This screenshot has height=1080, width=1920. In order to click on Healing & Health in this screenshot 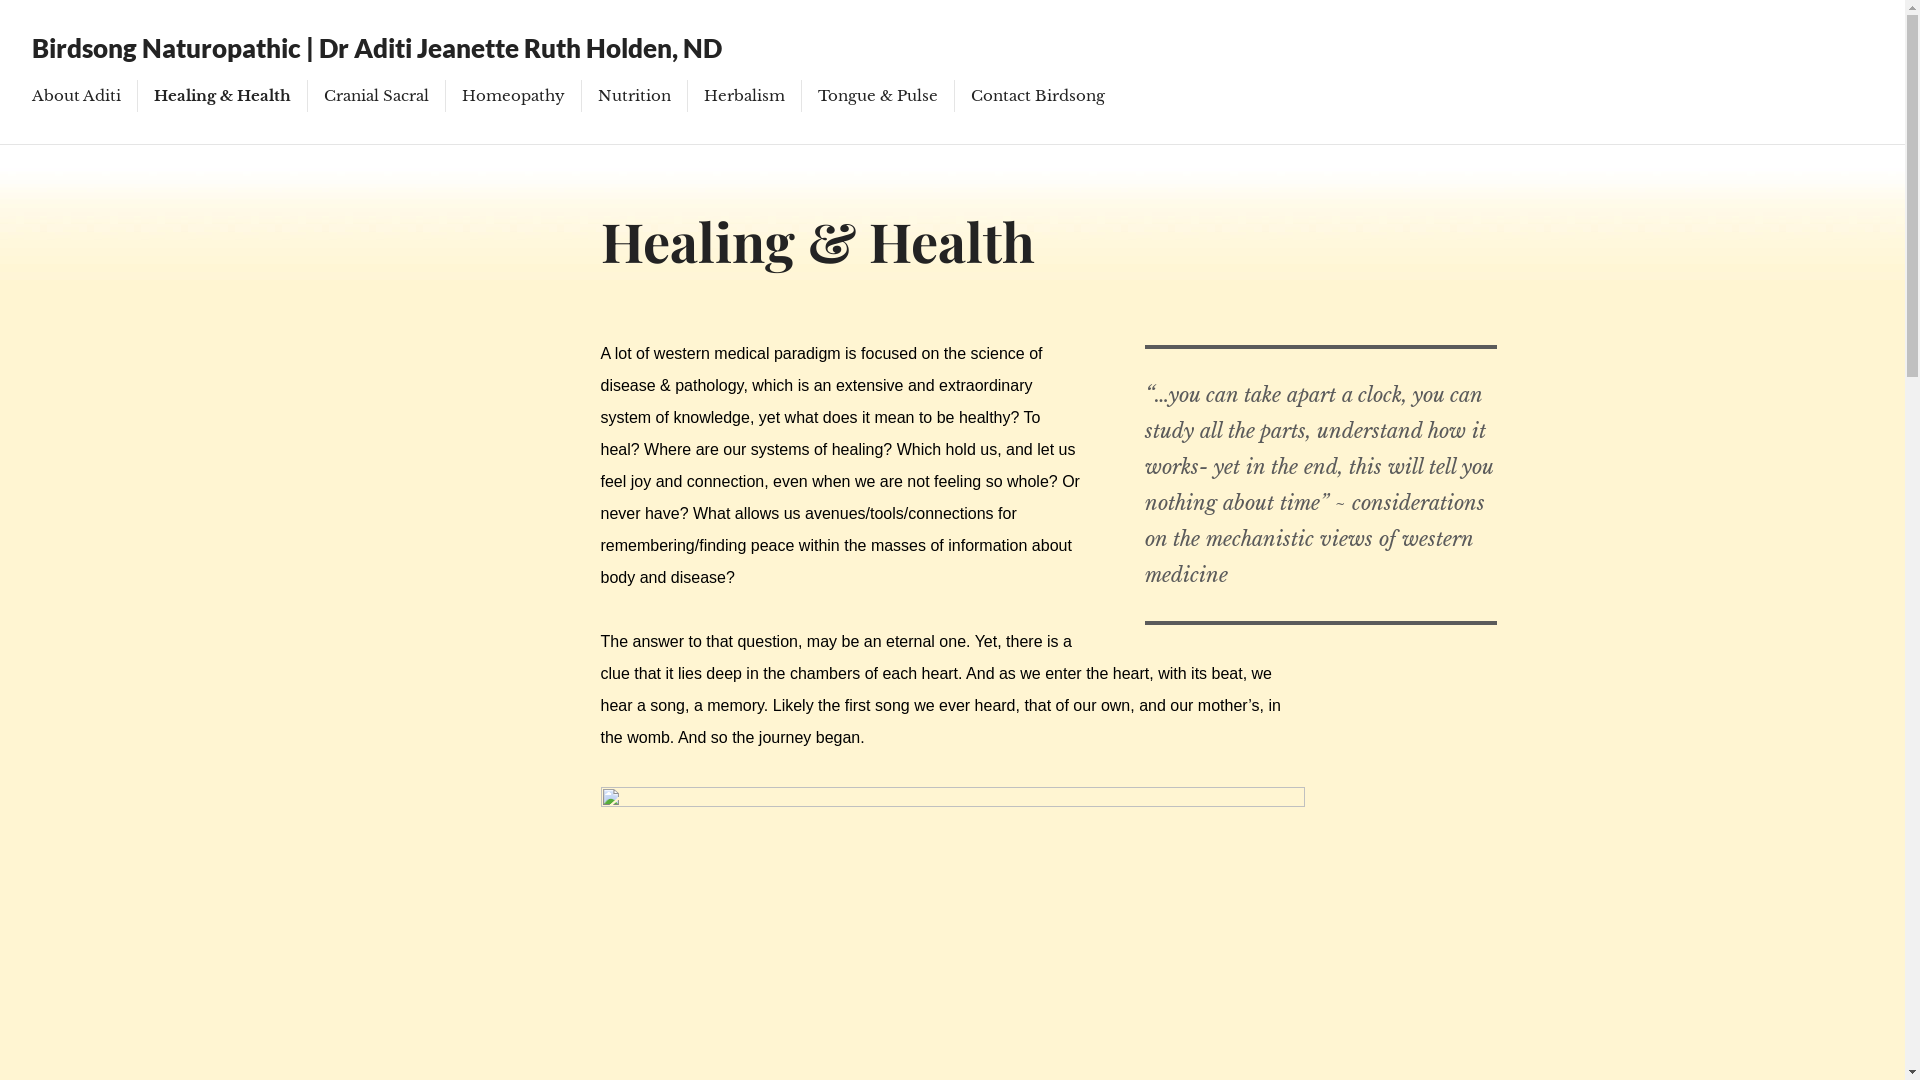, I will do `click(222, 96)`.